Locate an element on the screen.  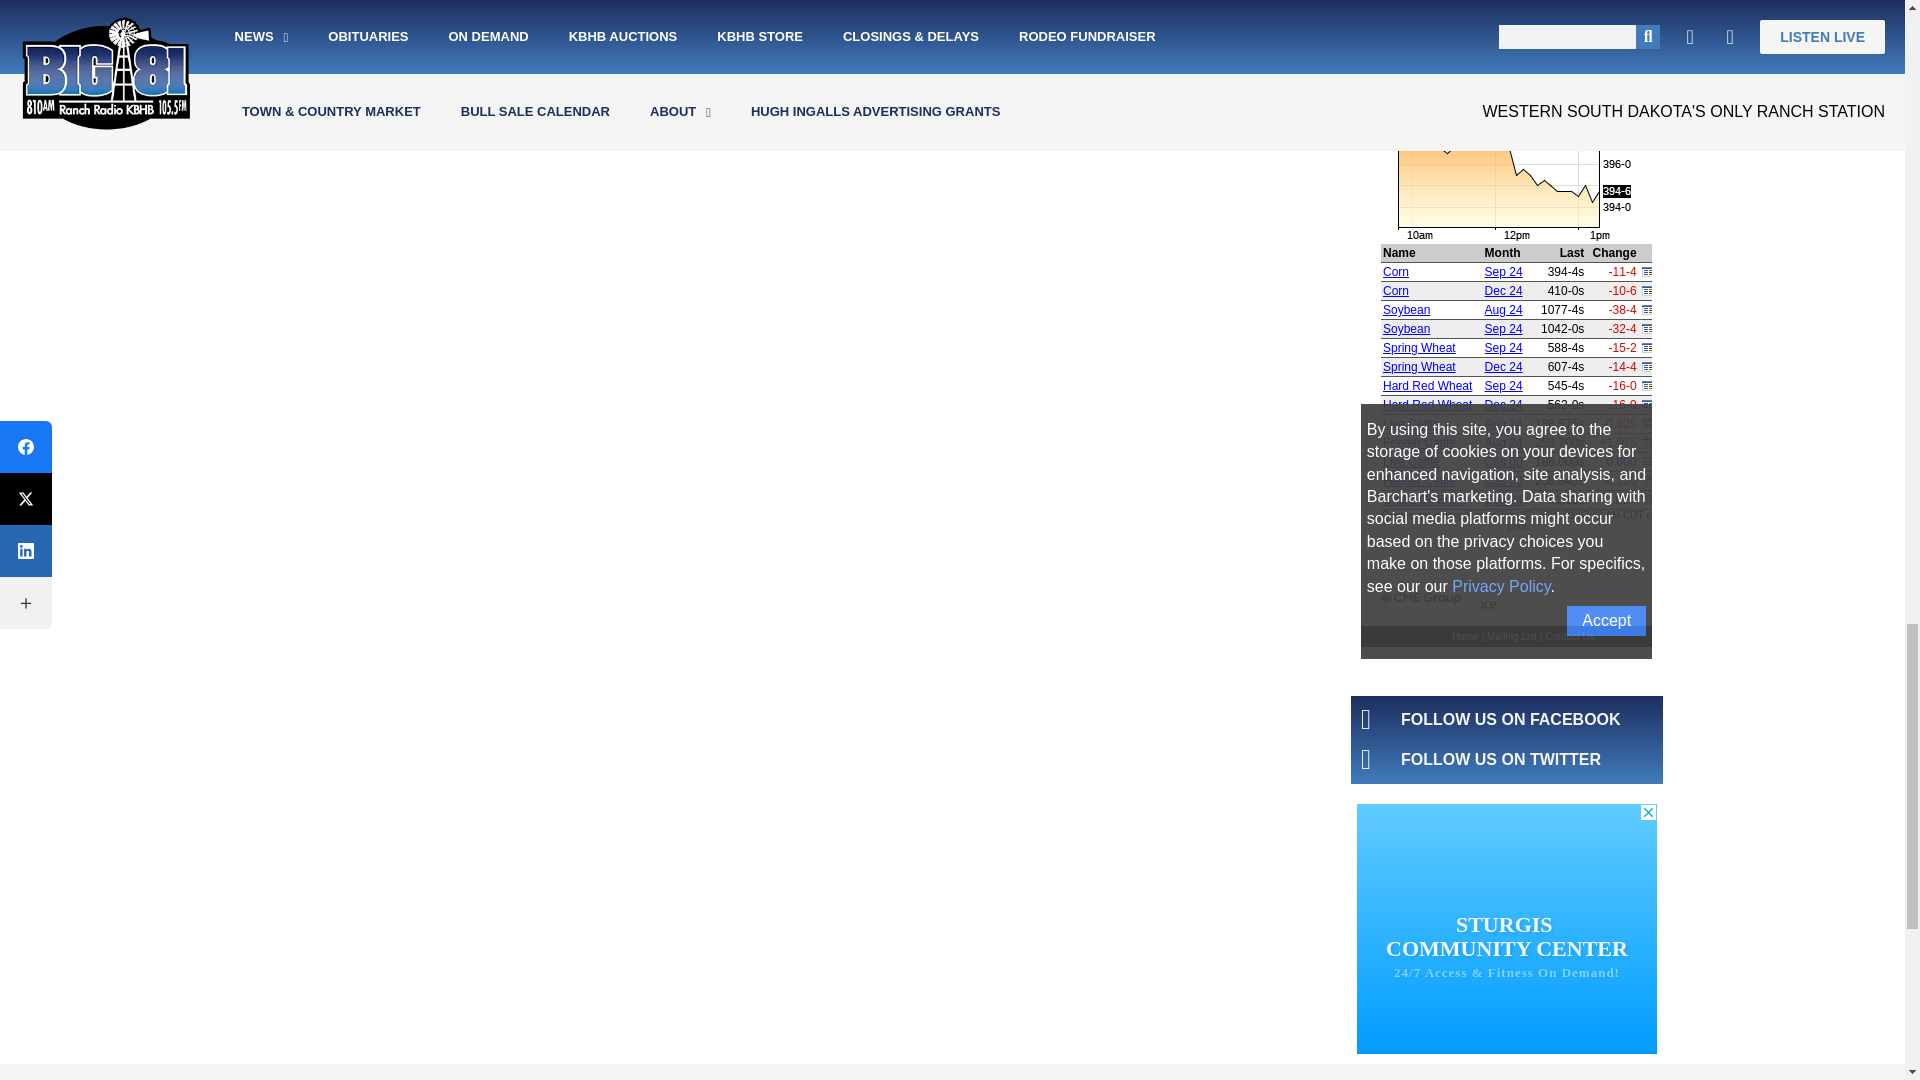
3rd party ad content is located at coordinates (1506, 942).